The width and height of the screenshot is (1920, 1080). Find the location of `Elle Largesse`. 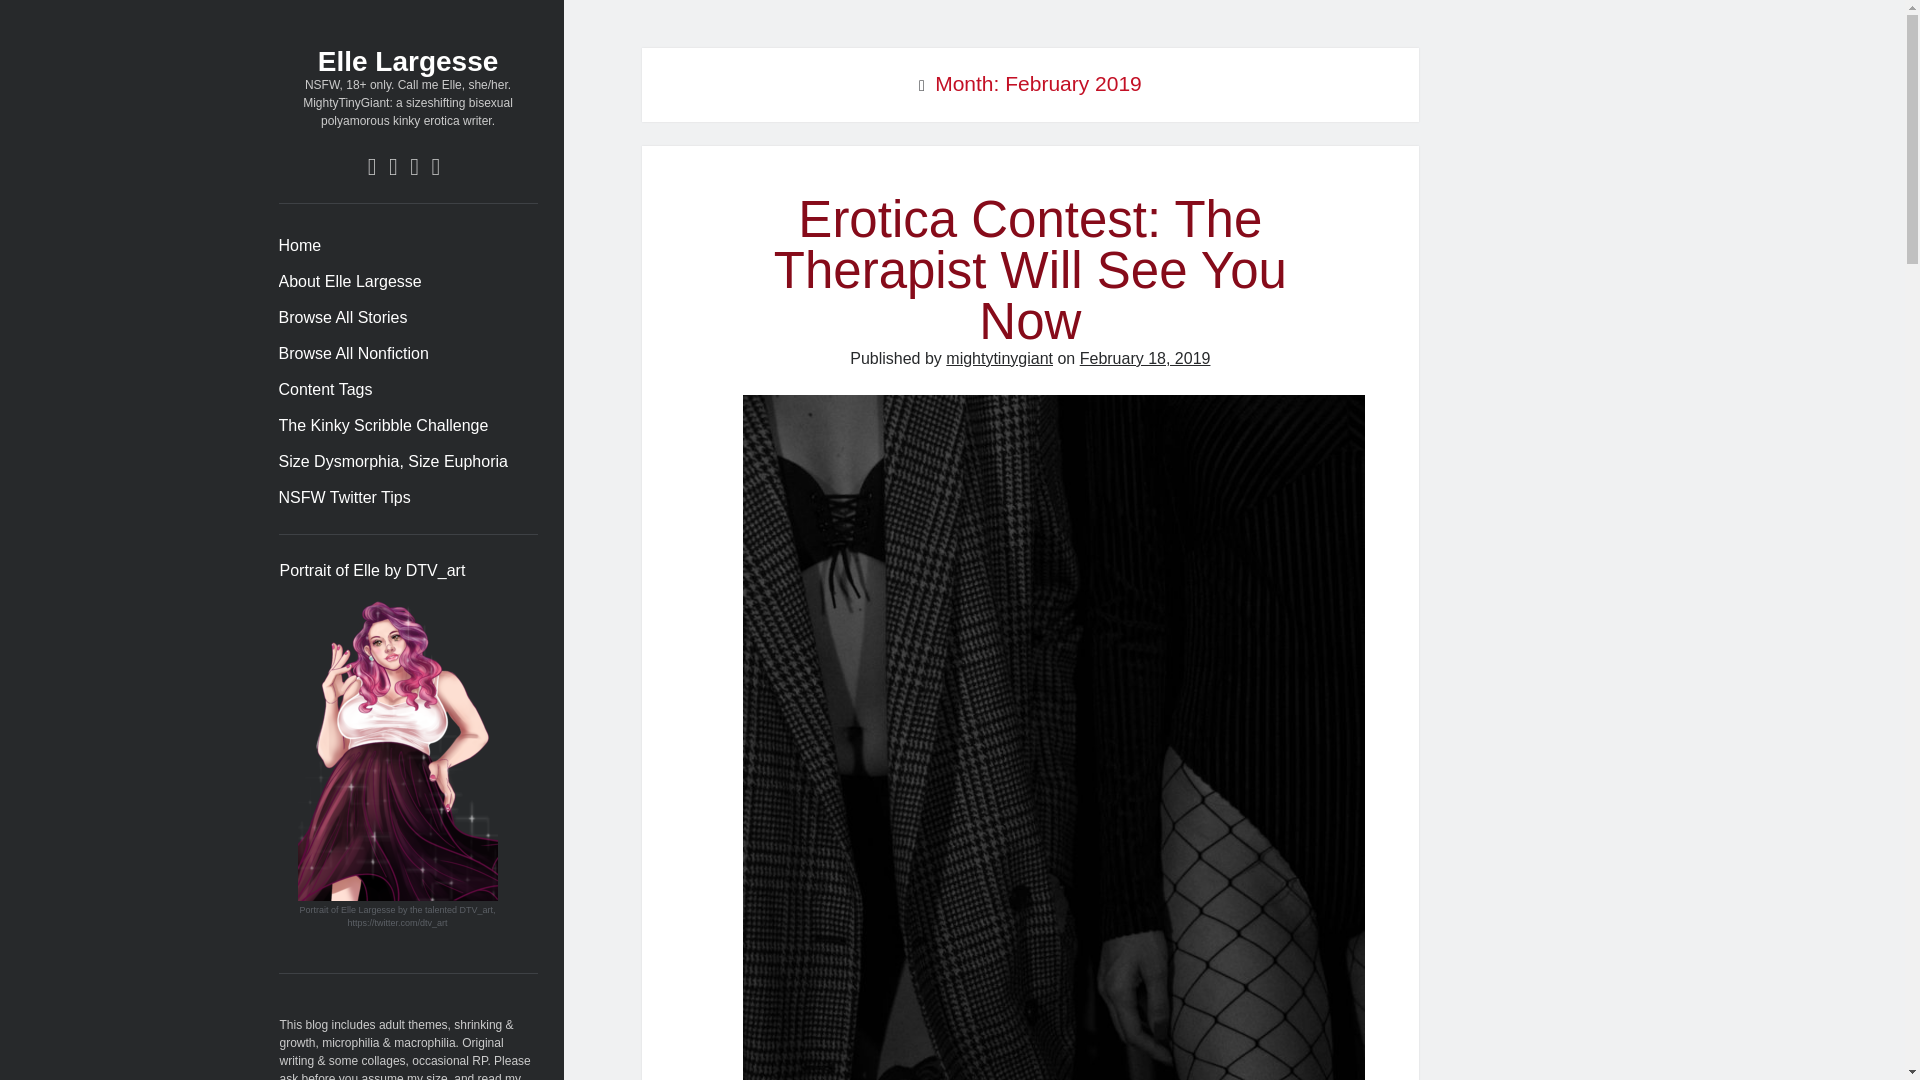

Elle Largesse is located at coordinates (408, 61).